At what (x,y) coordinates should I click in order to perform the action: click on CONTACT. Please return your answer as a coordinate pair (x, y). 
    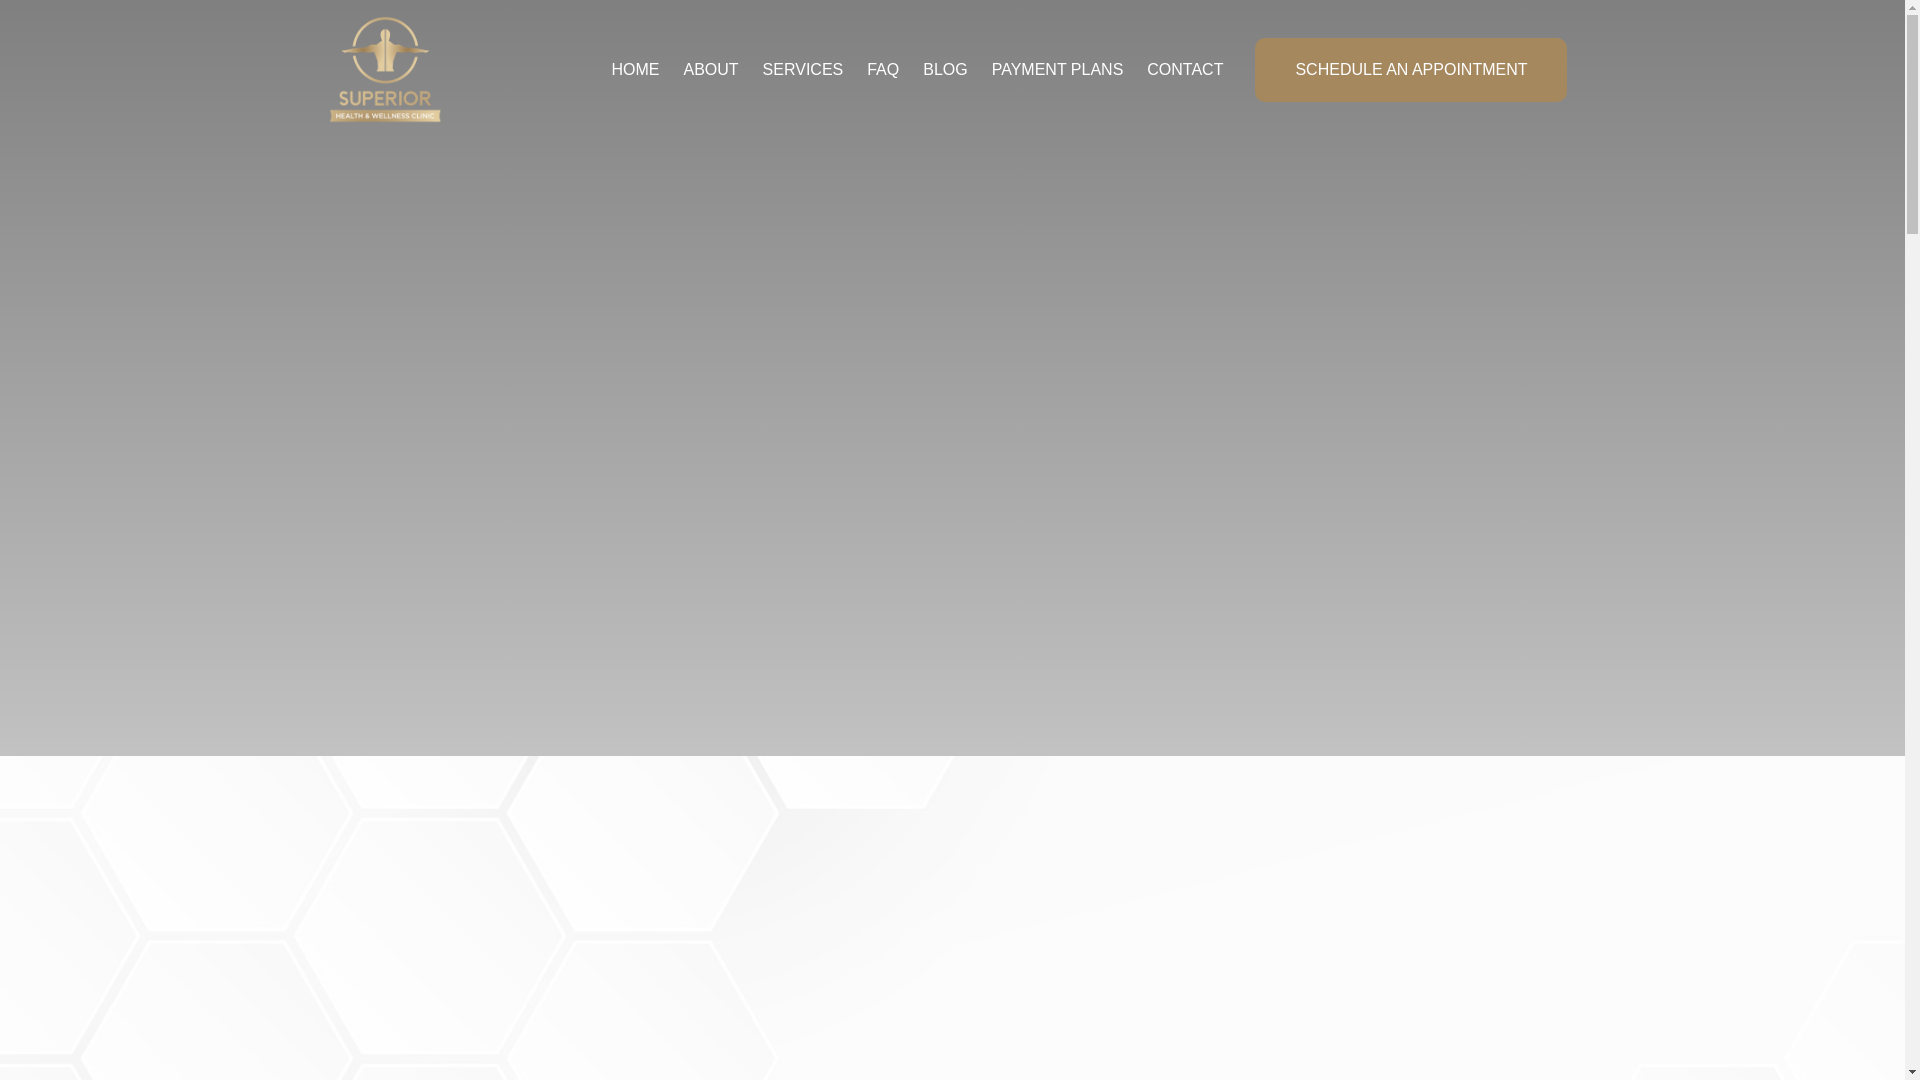
    Looking at the image, I should click on (1184, 69).